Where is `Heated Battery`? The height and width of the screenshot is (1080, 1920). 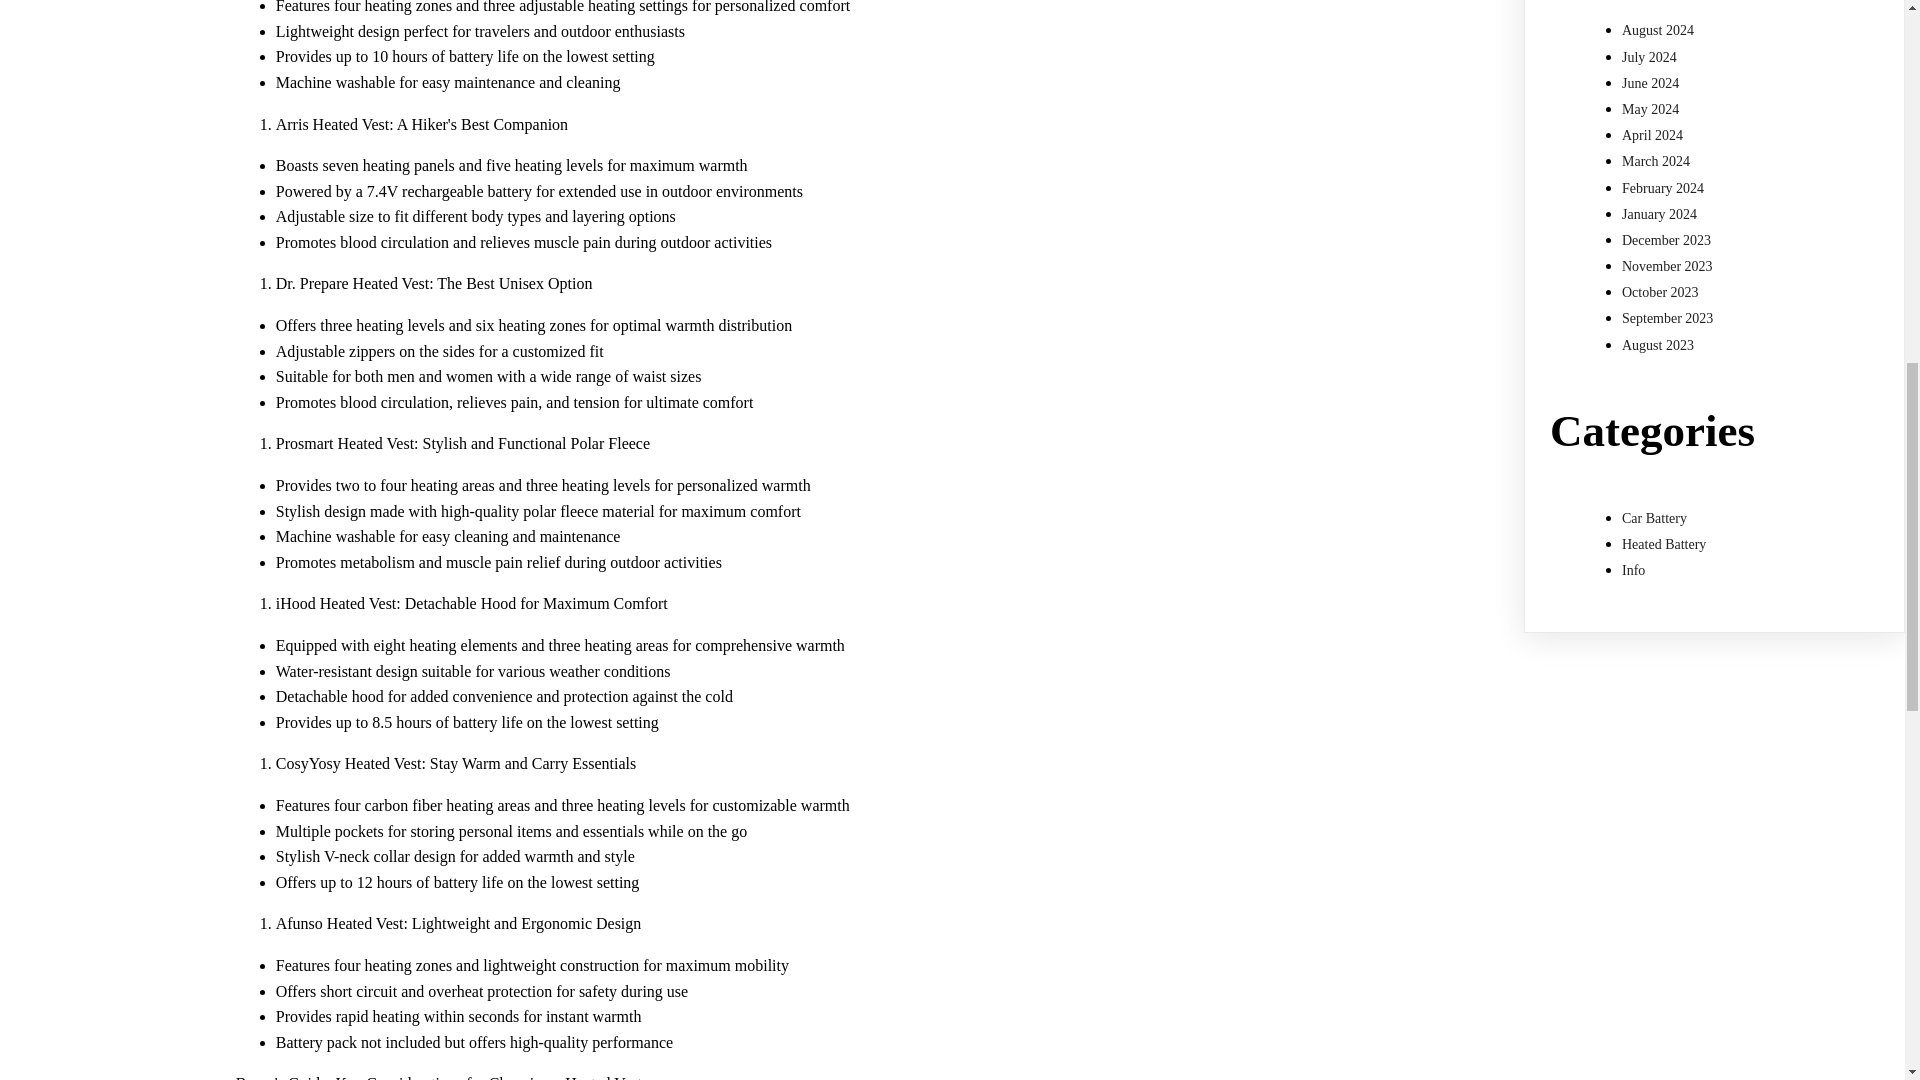
Heated Battery is located at coordinates (1664, 544).